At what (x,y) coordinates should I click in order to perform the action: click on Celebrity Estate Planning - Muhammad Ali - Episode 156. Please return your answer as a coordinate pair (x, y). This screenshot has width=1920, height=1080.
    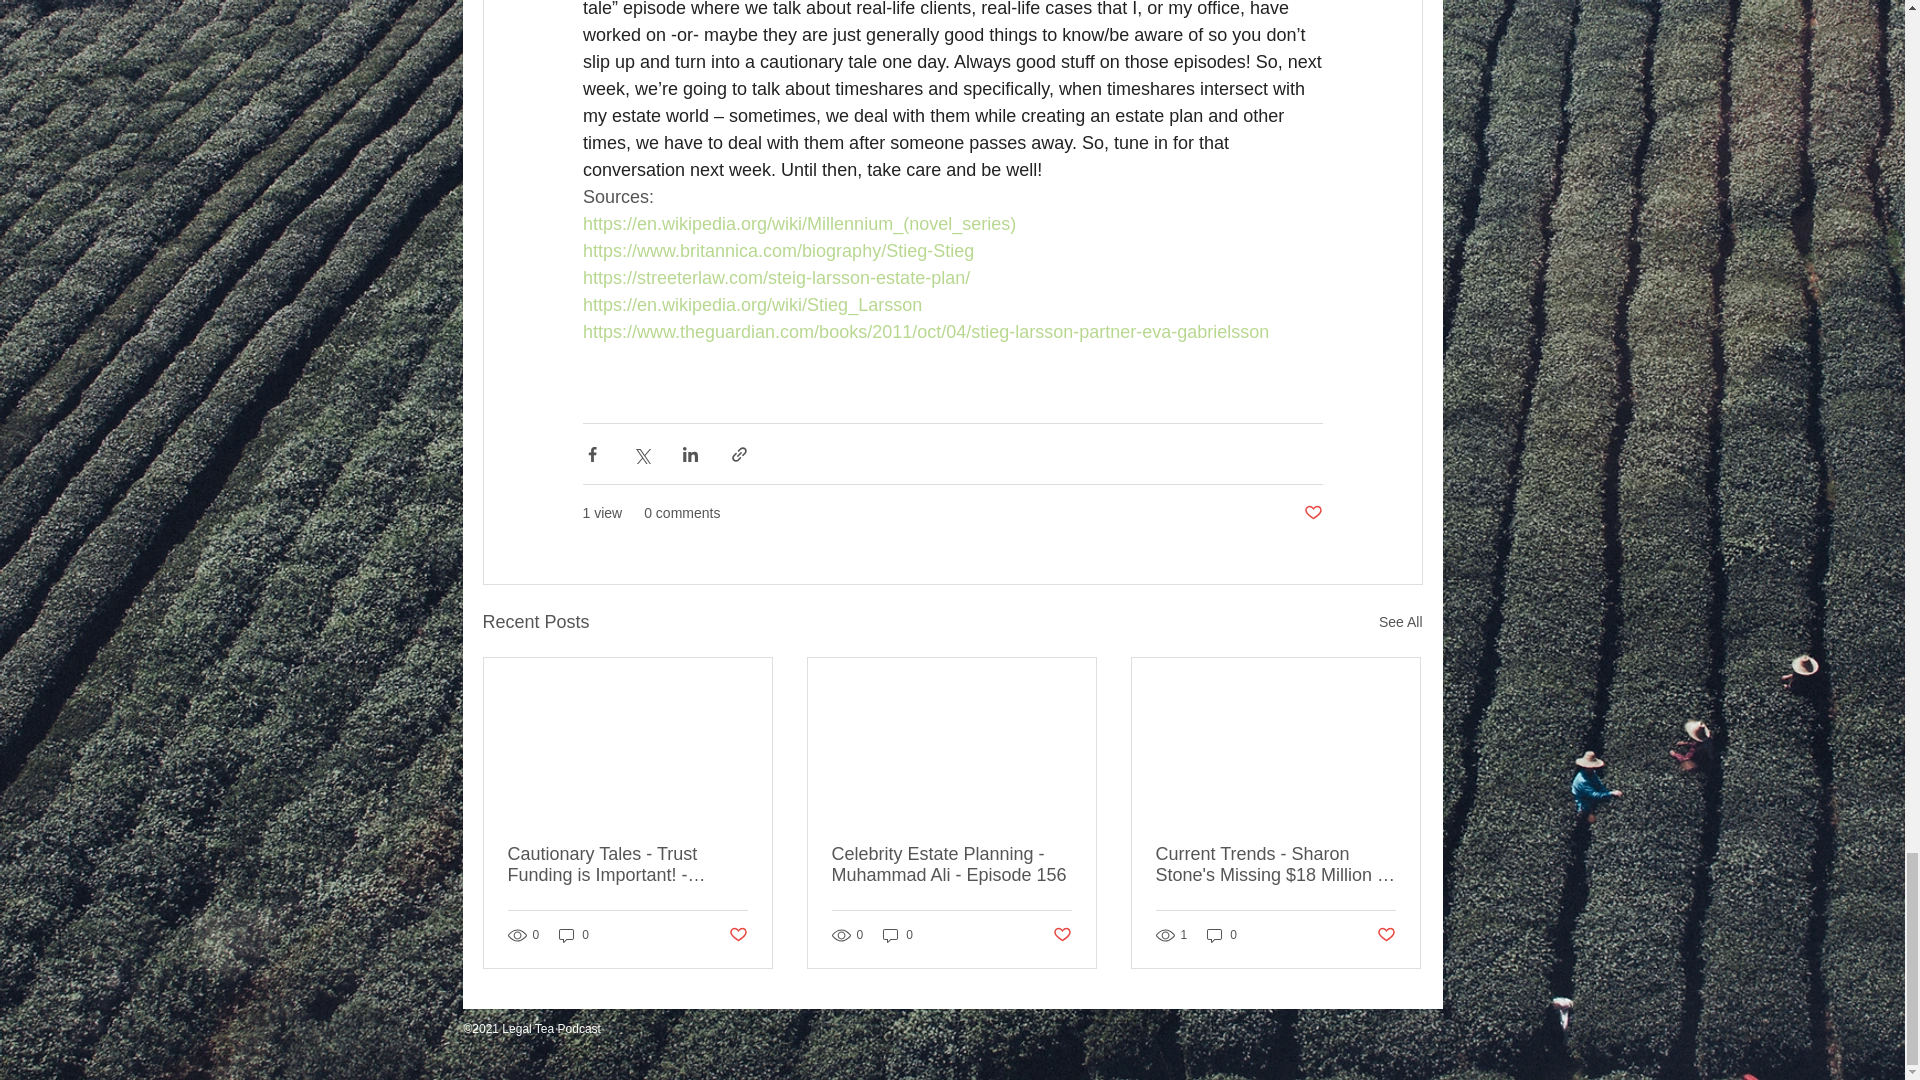
    Looking at the image, I should click on (951, 864).